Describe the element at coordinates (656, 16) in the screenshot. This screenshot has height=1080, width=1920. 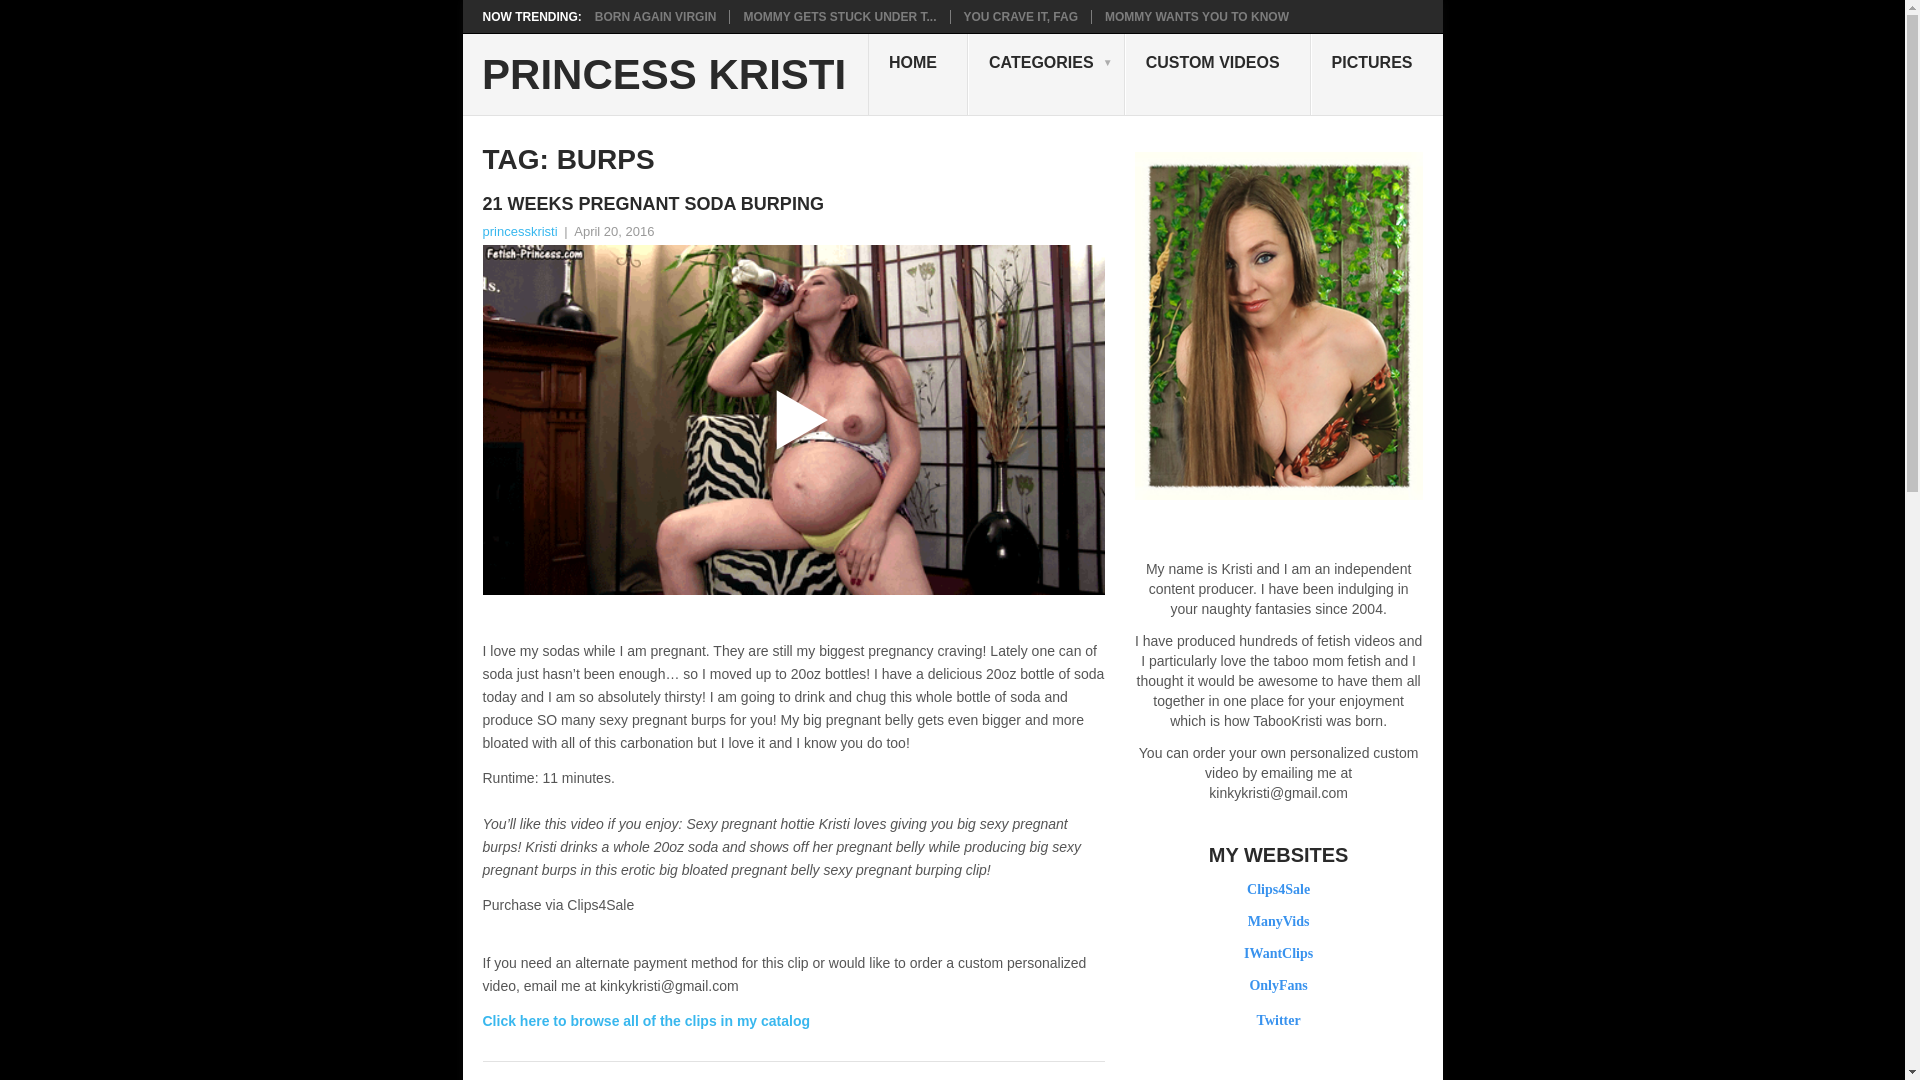
I see `Born Again Virgin` at that location.